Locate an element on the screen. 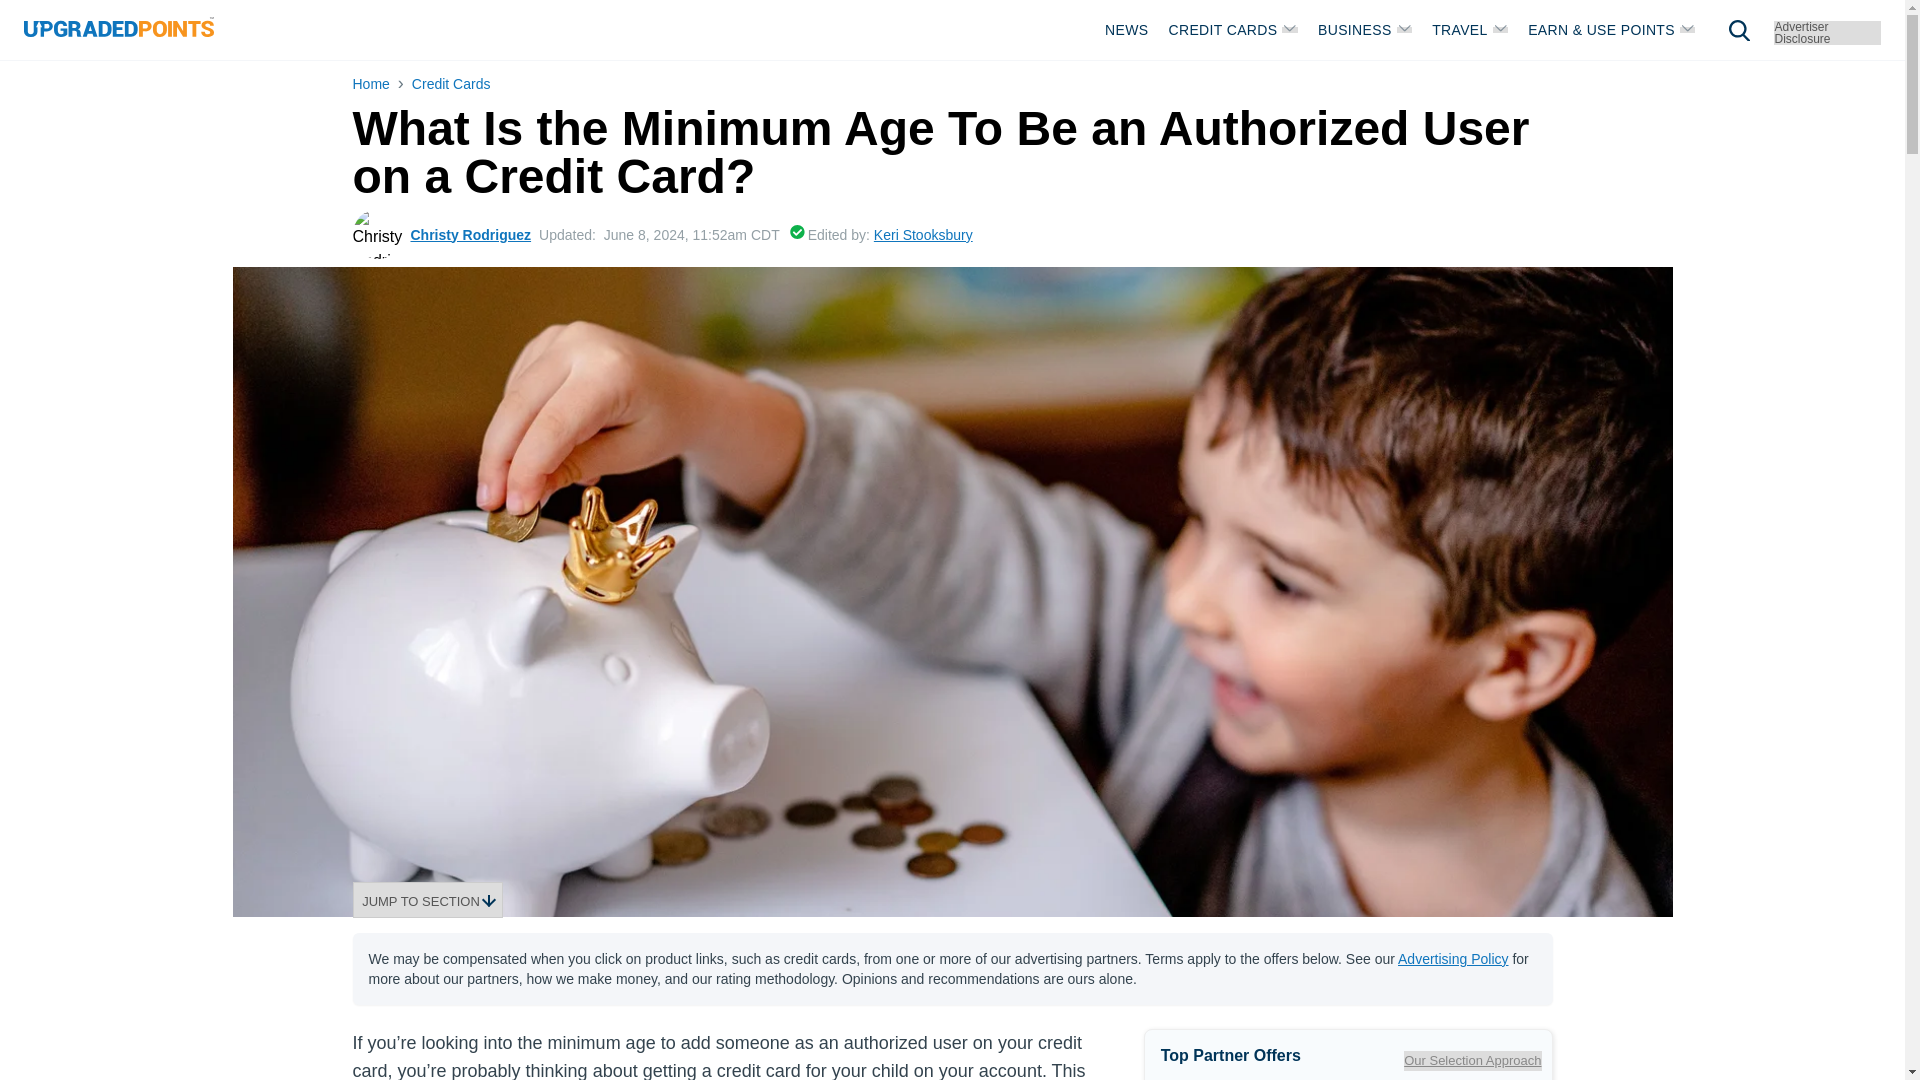 This screenshot has height=1080, width=1920. CREDIT CARDS is located at coordinates (1233, 29).